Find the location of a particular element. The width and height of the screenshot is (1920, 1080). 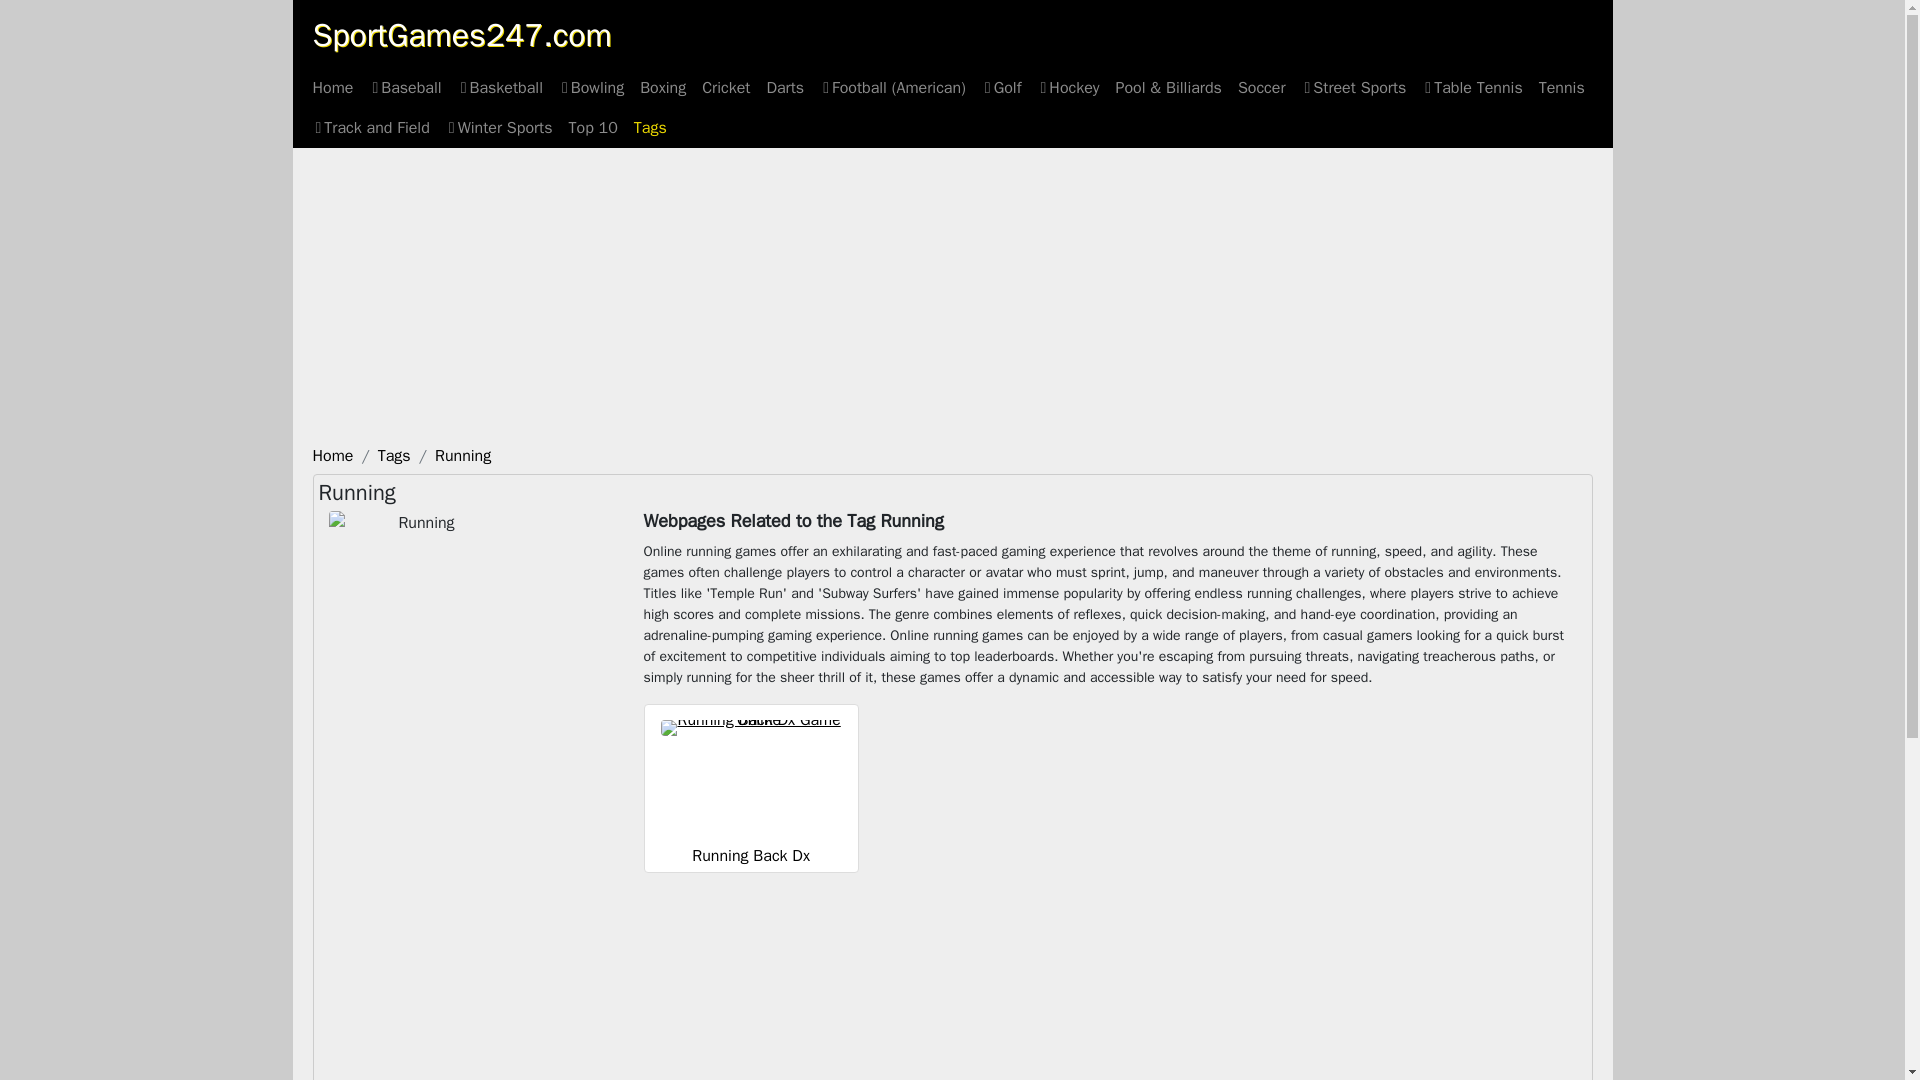

Top 10 is located at coordinates (592, 128).